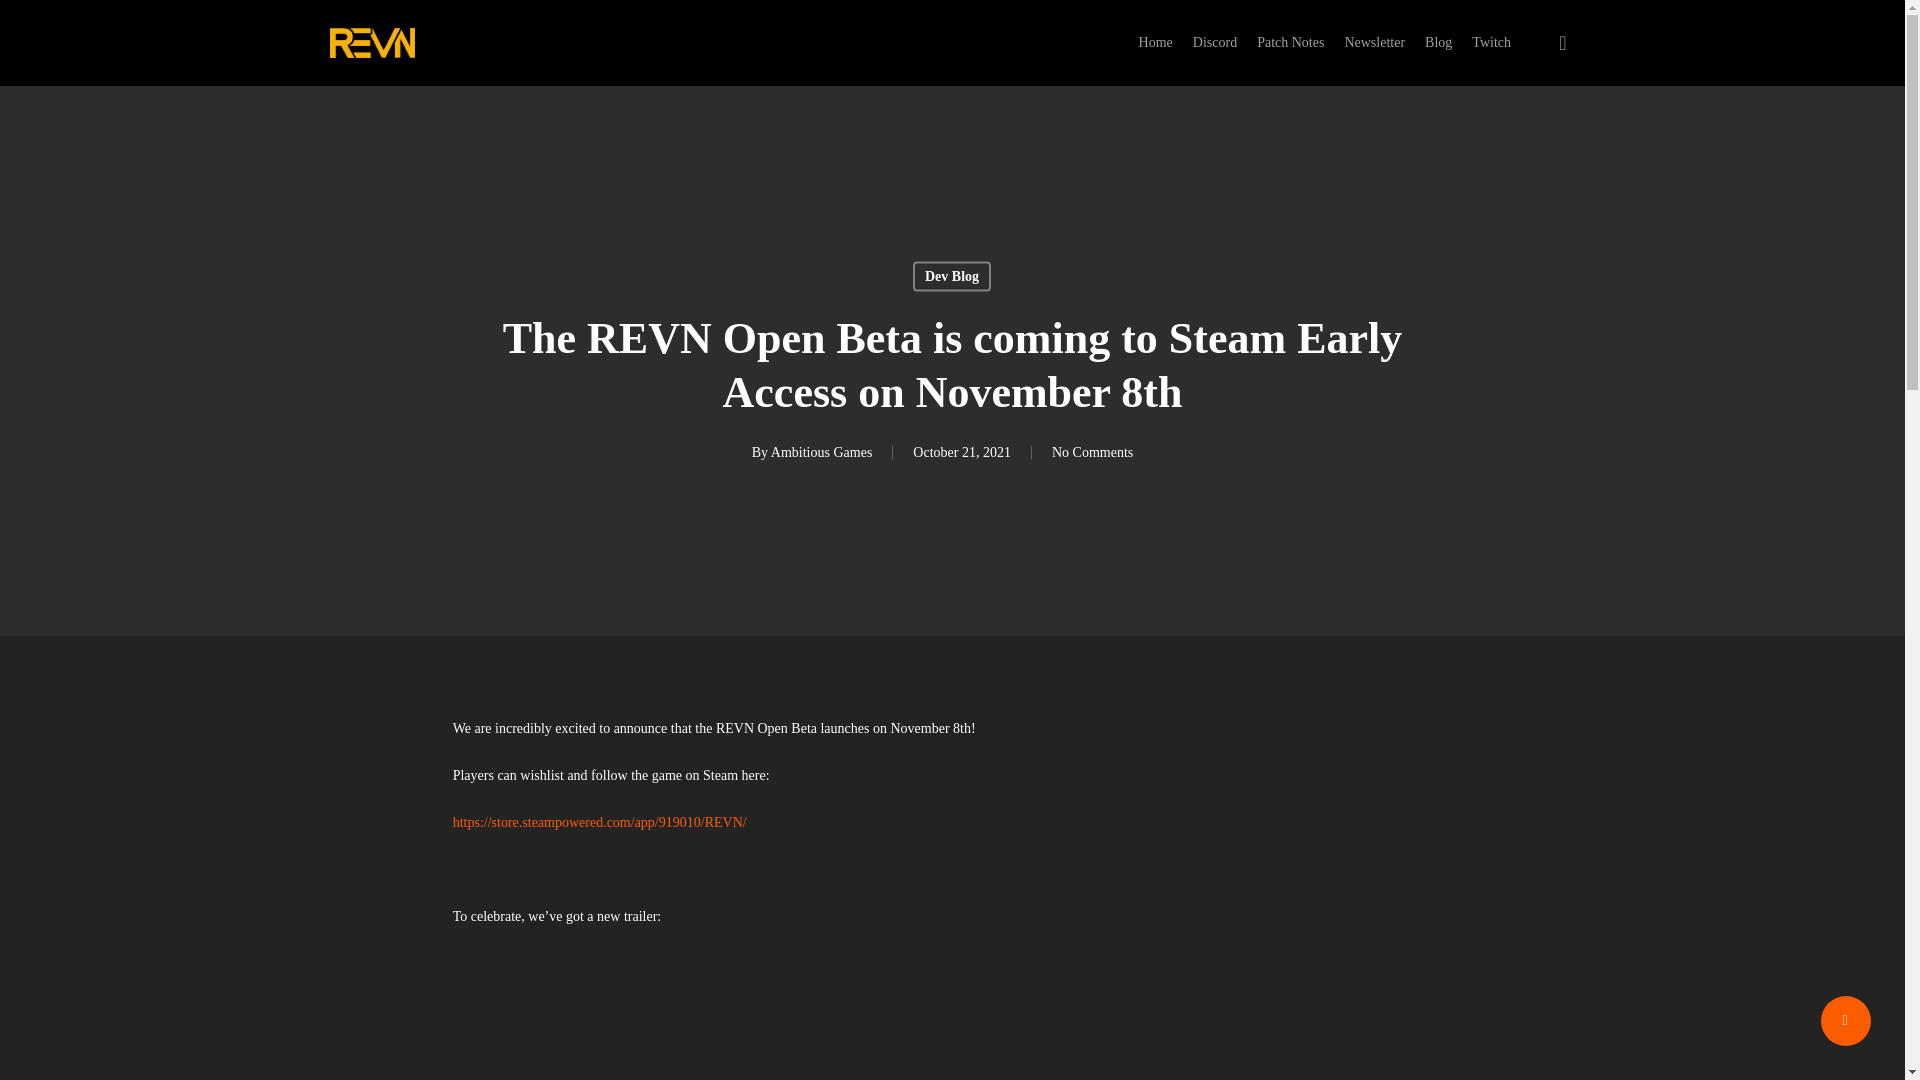 Image resolution: width=1920 pixels, height=1080 pixels. Describe the element at coordinates (952, 276) in the screenshot. I see `Dev Blog` at that location.